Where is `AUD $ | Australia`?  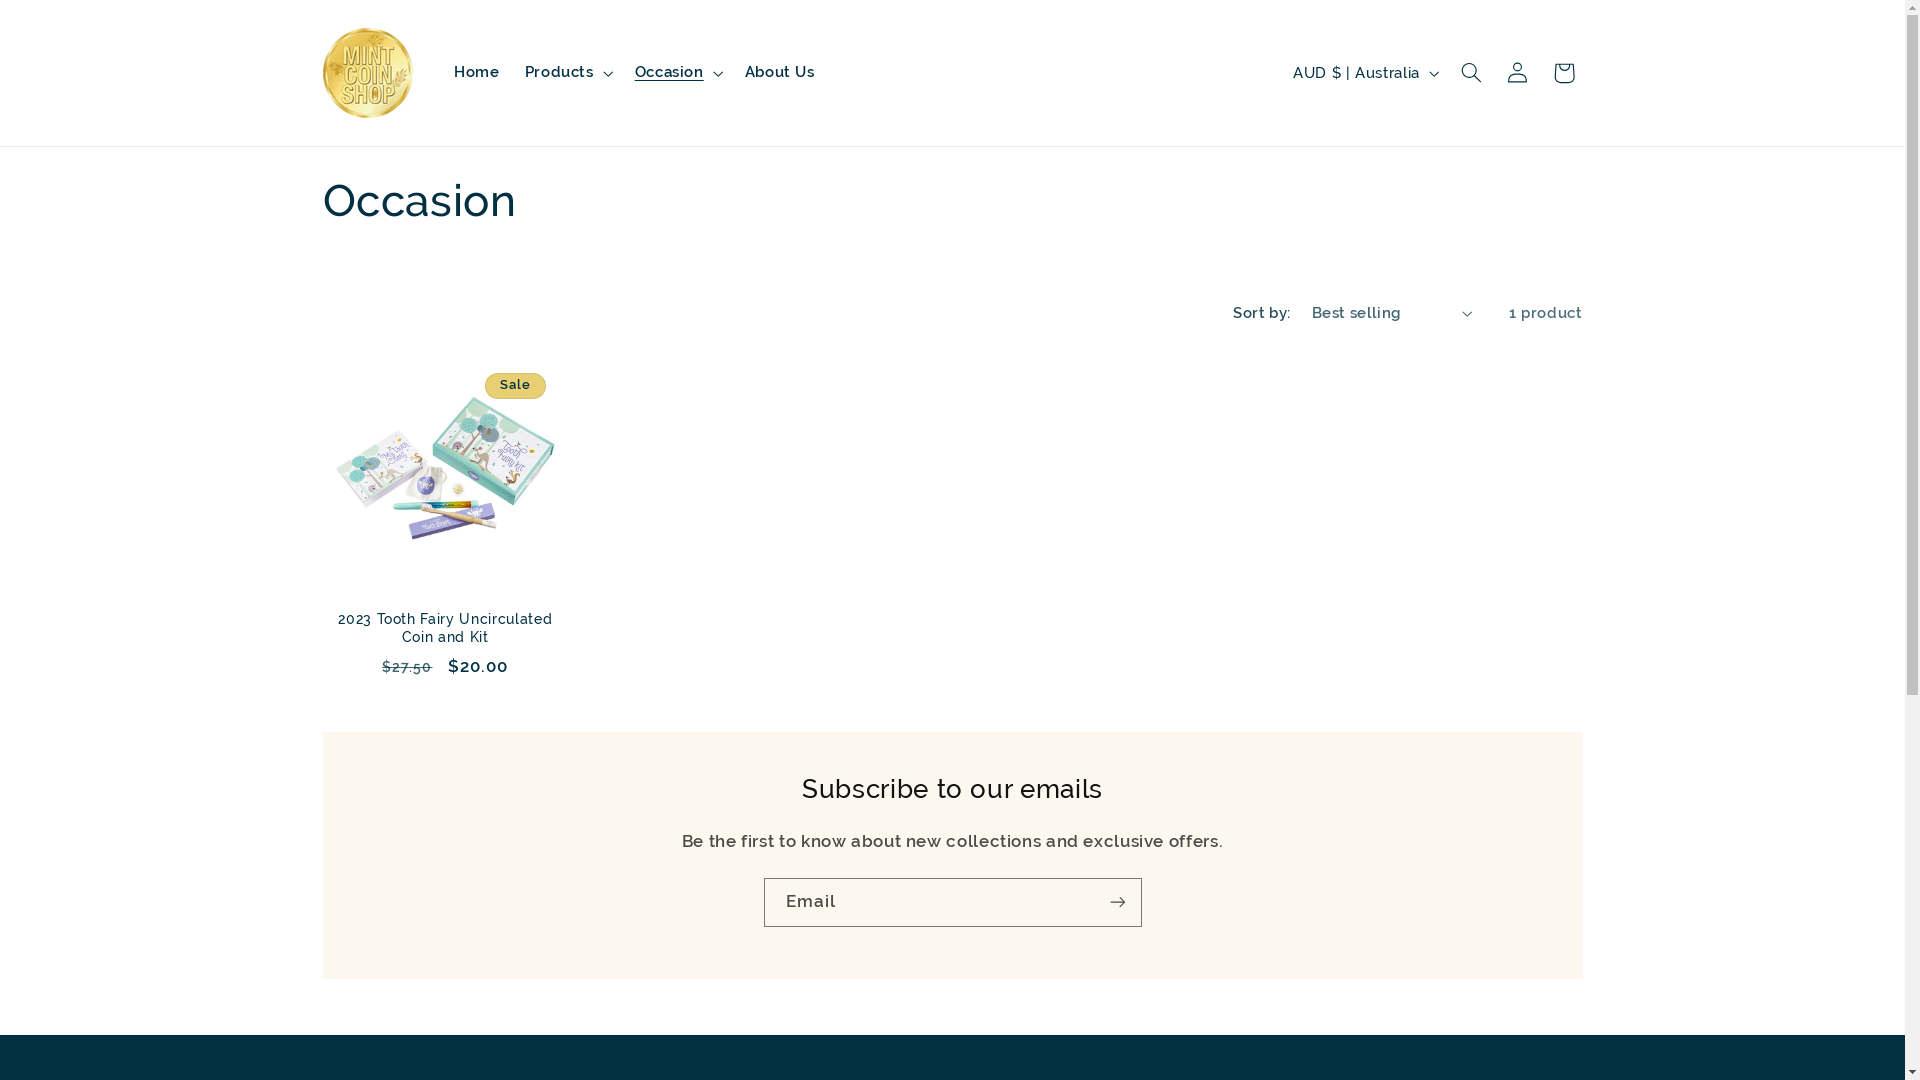 AUD $ | Australia is located at coordinates (1364, 73).